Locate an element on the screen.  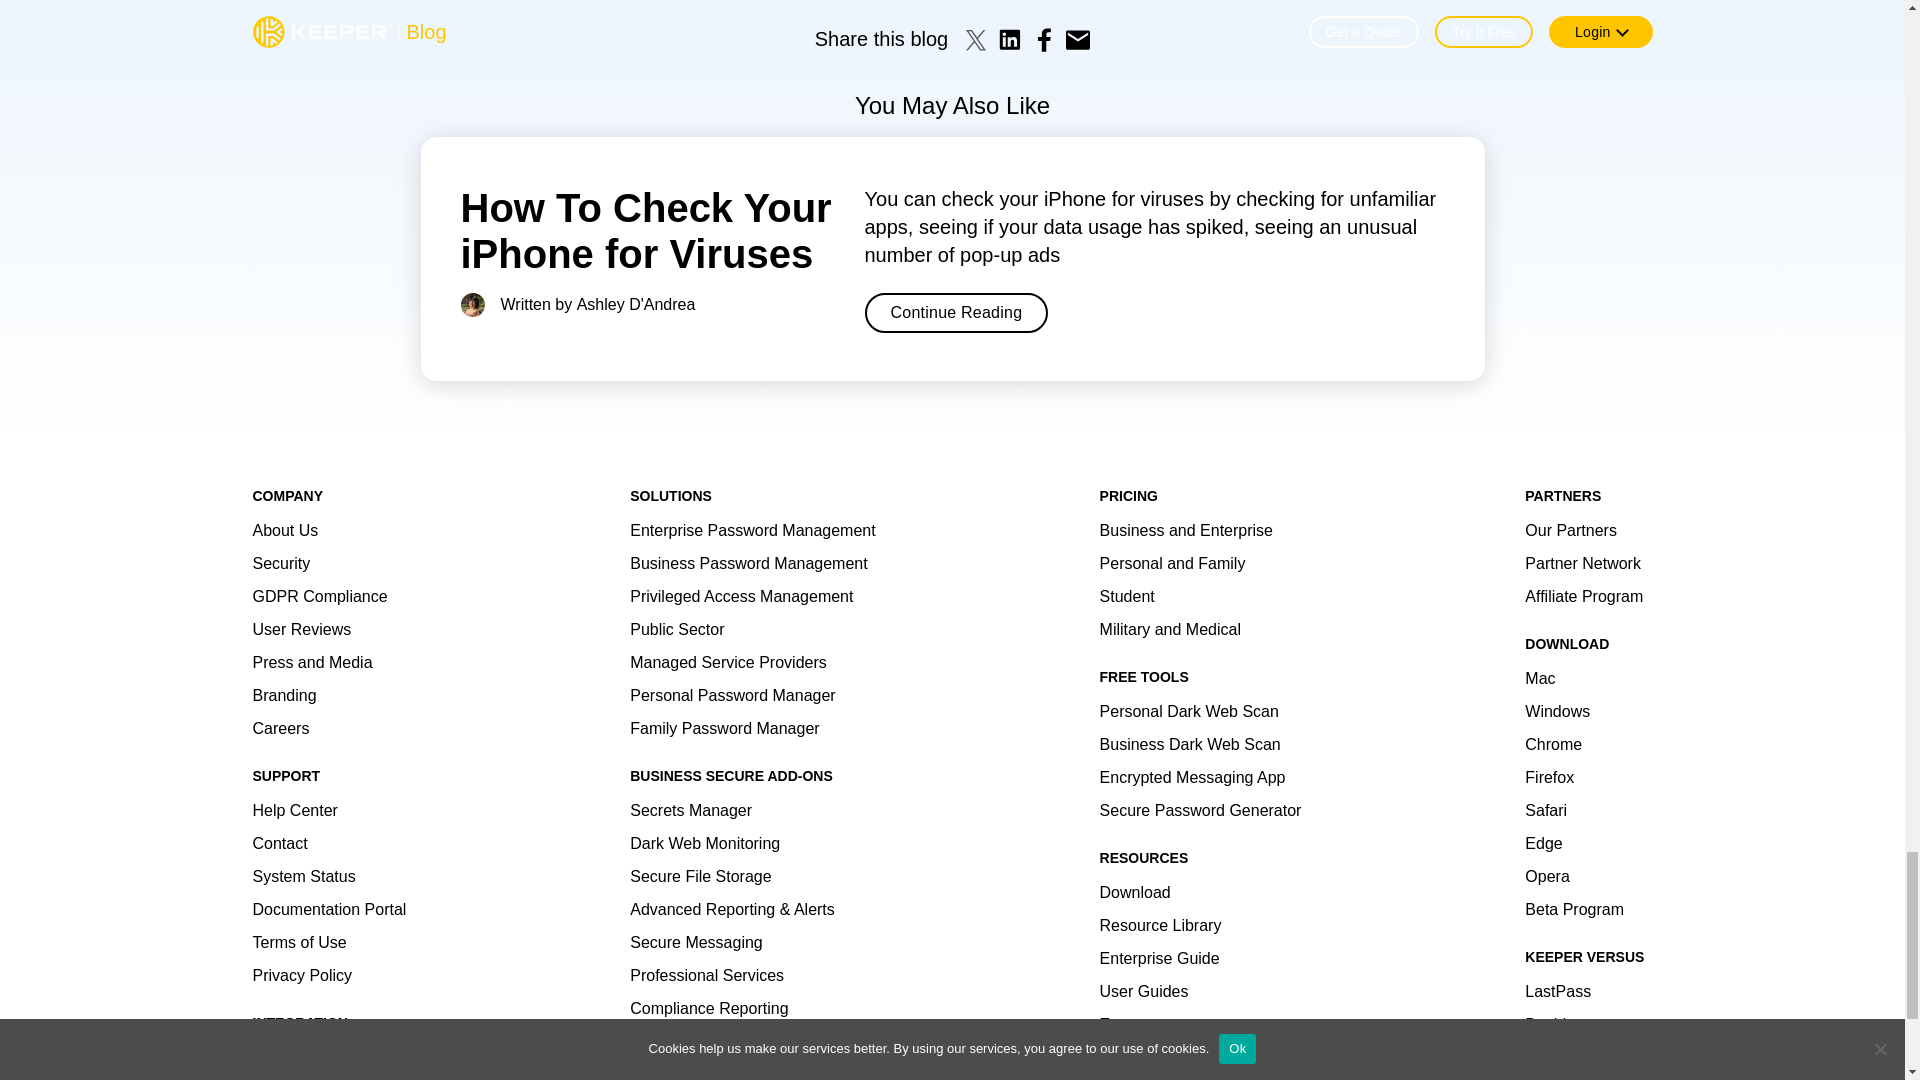
D'Andrea Professional Headshot is located at coordinates (472, 304).